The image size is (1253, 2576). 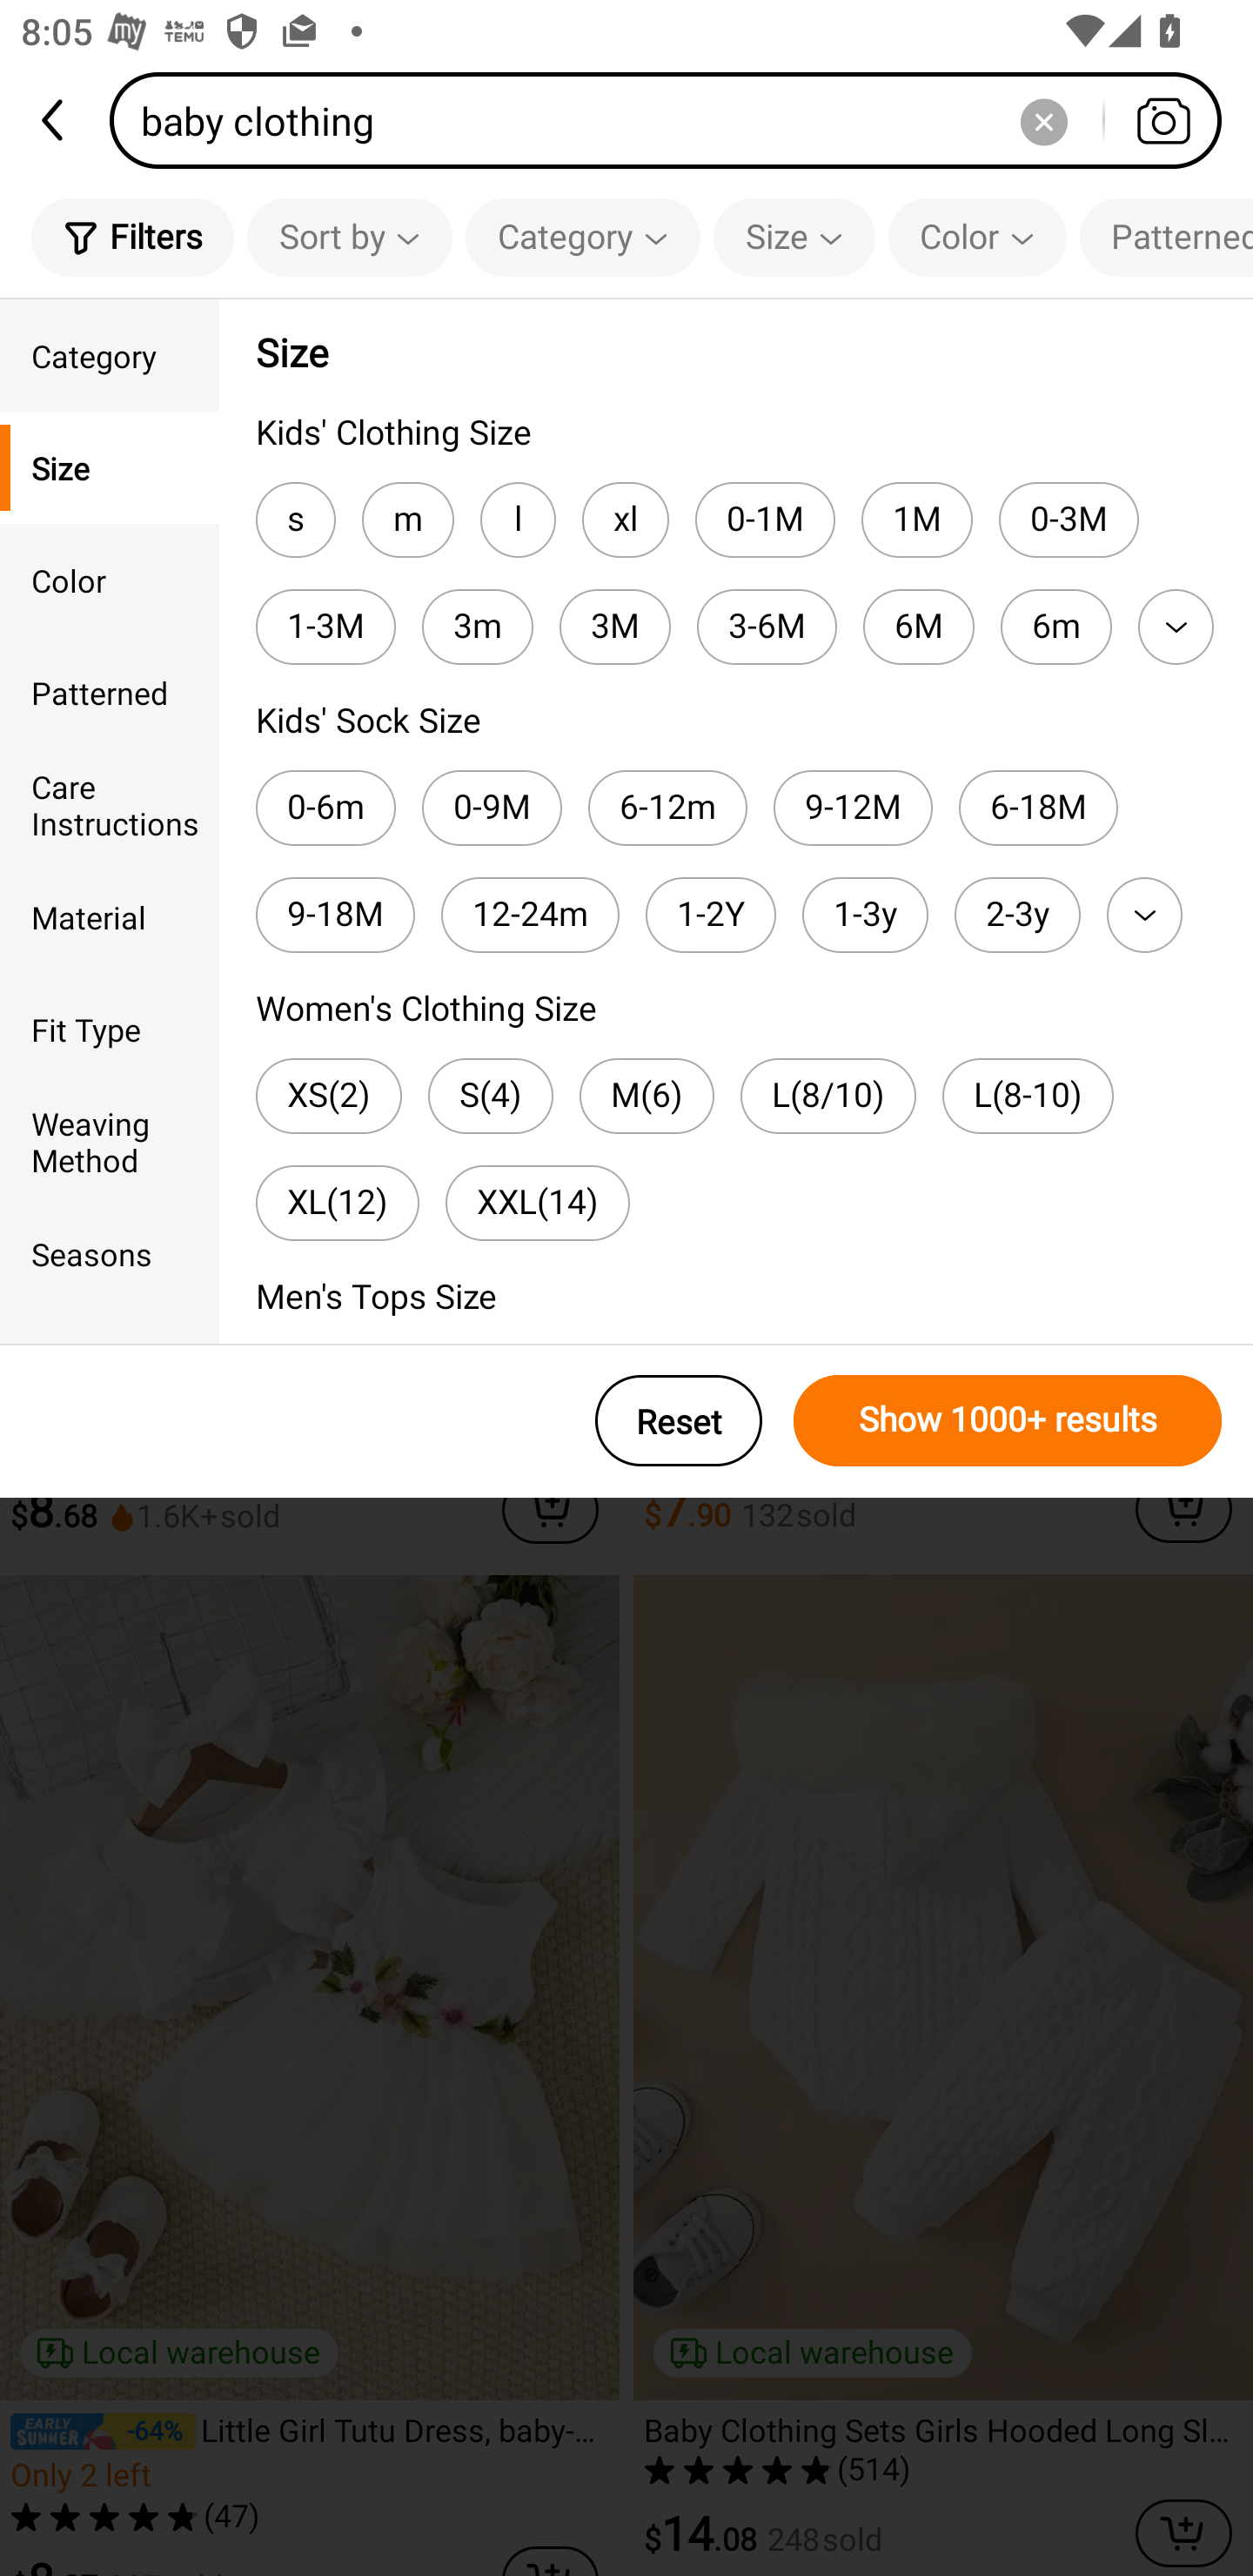 I want to click on 0-9M, so click(x=492, y=808).